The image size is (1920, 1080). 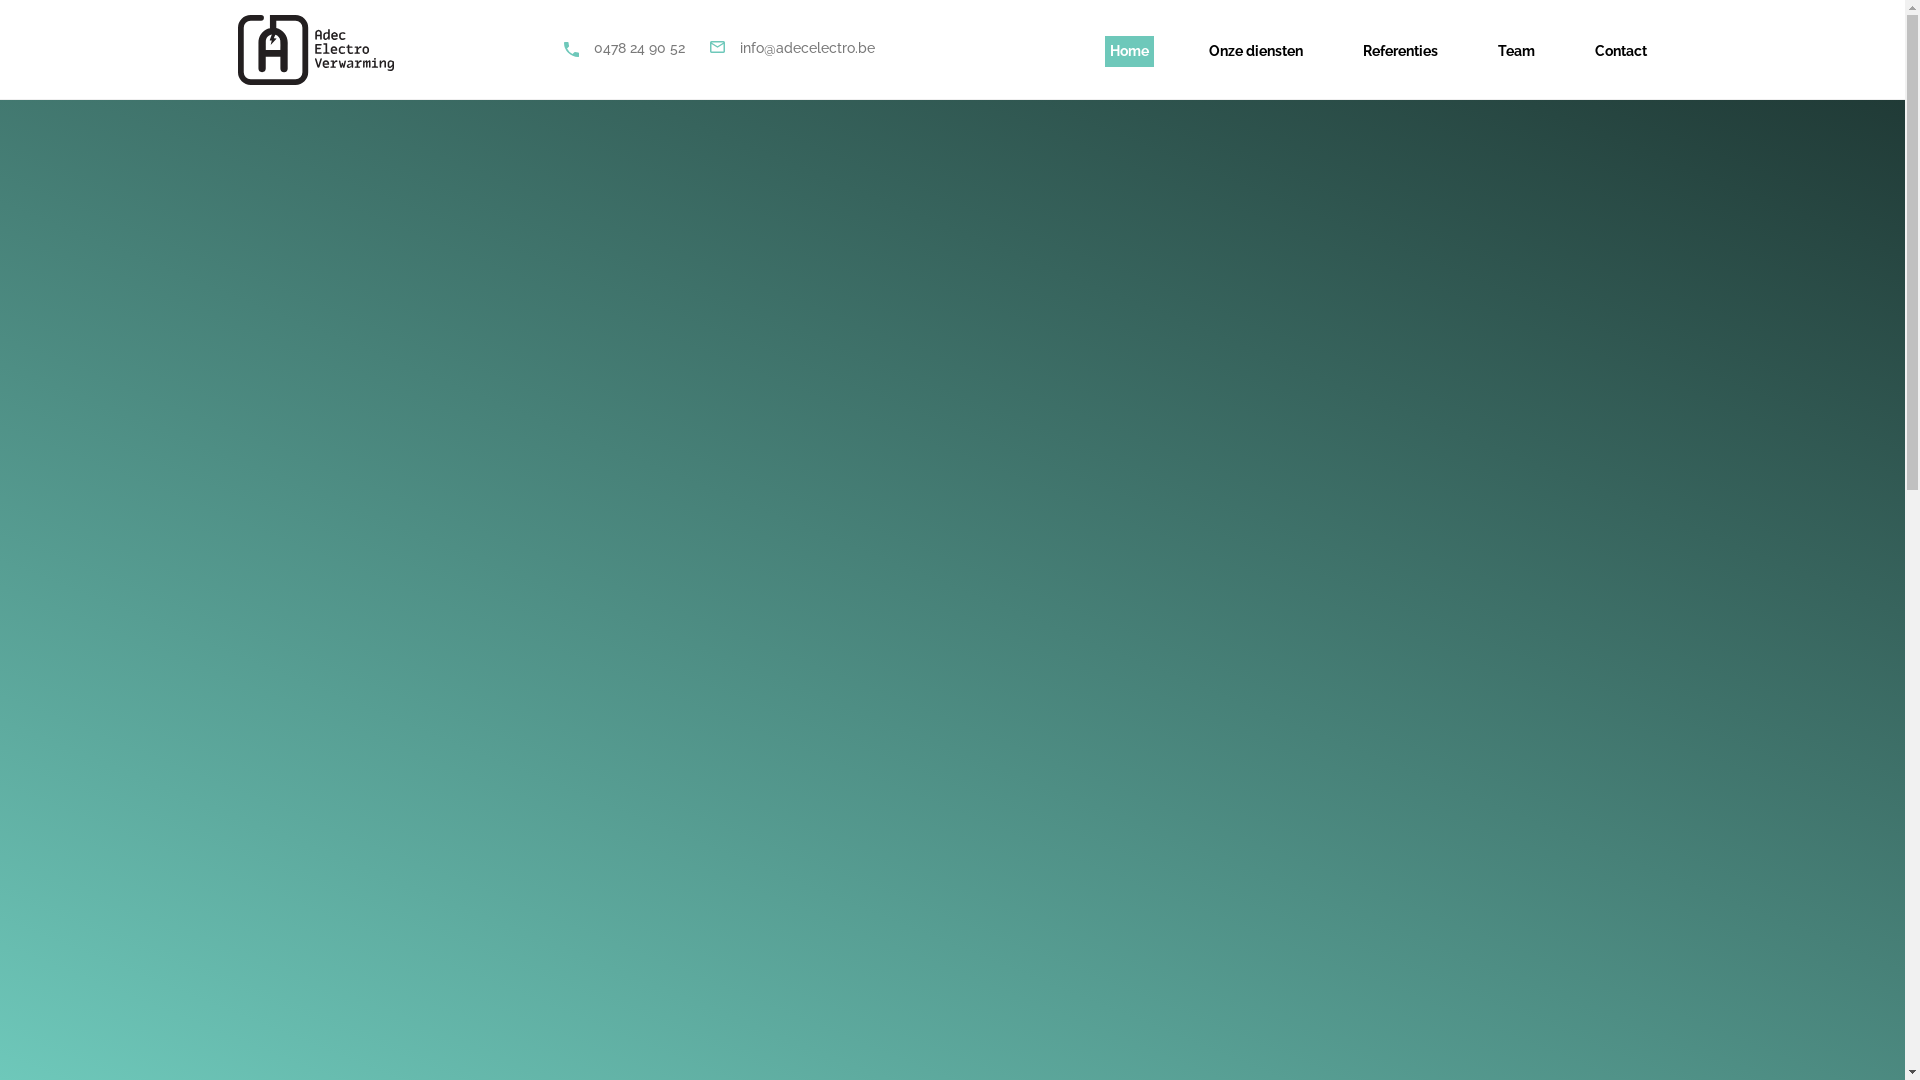 I want to click on Referenties, so click(x=1400, y=49).